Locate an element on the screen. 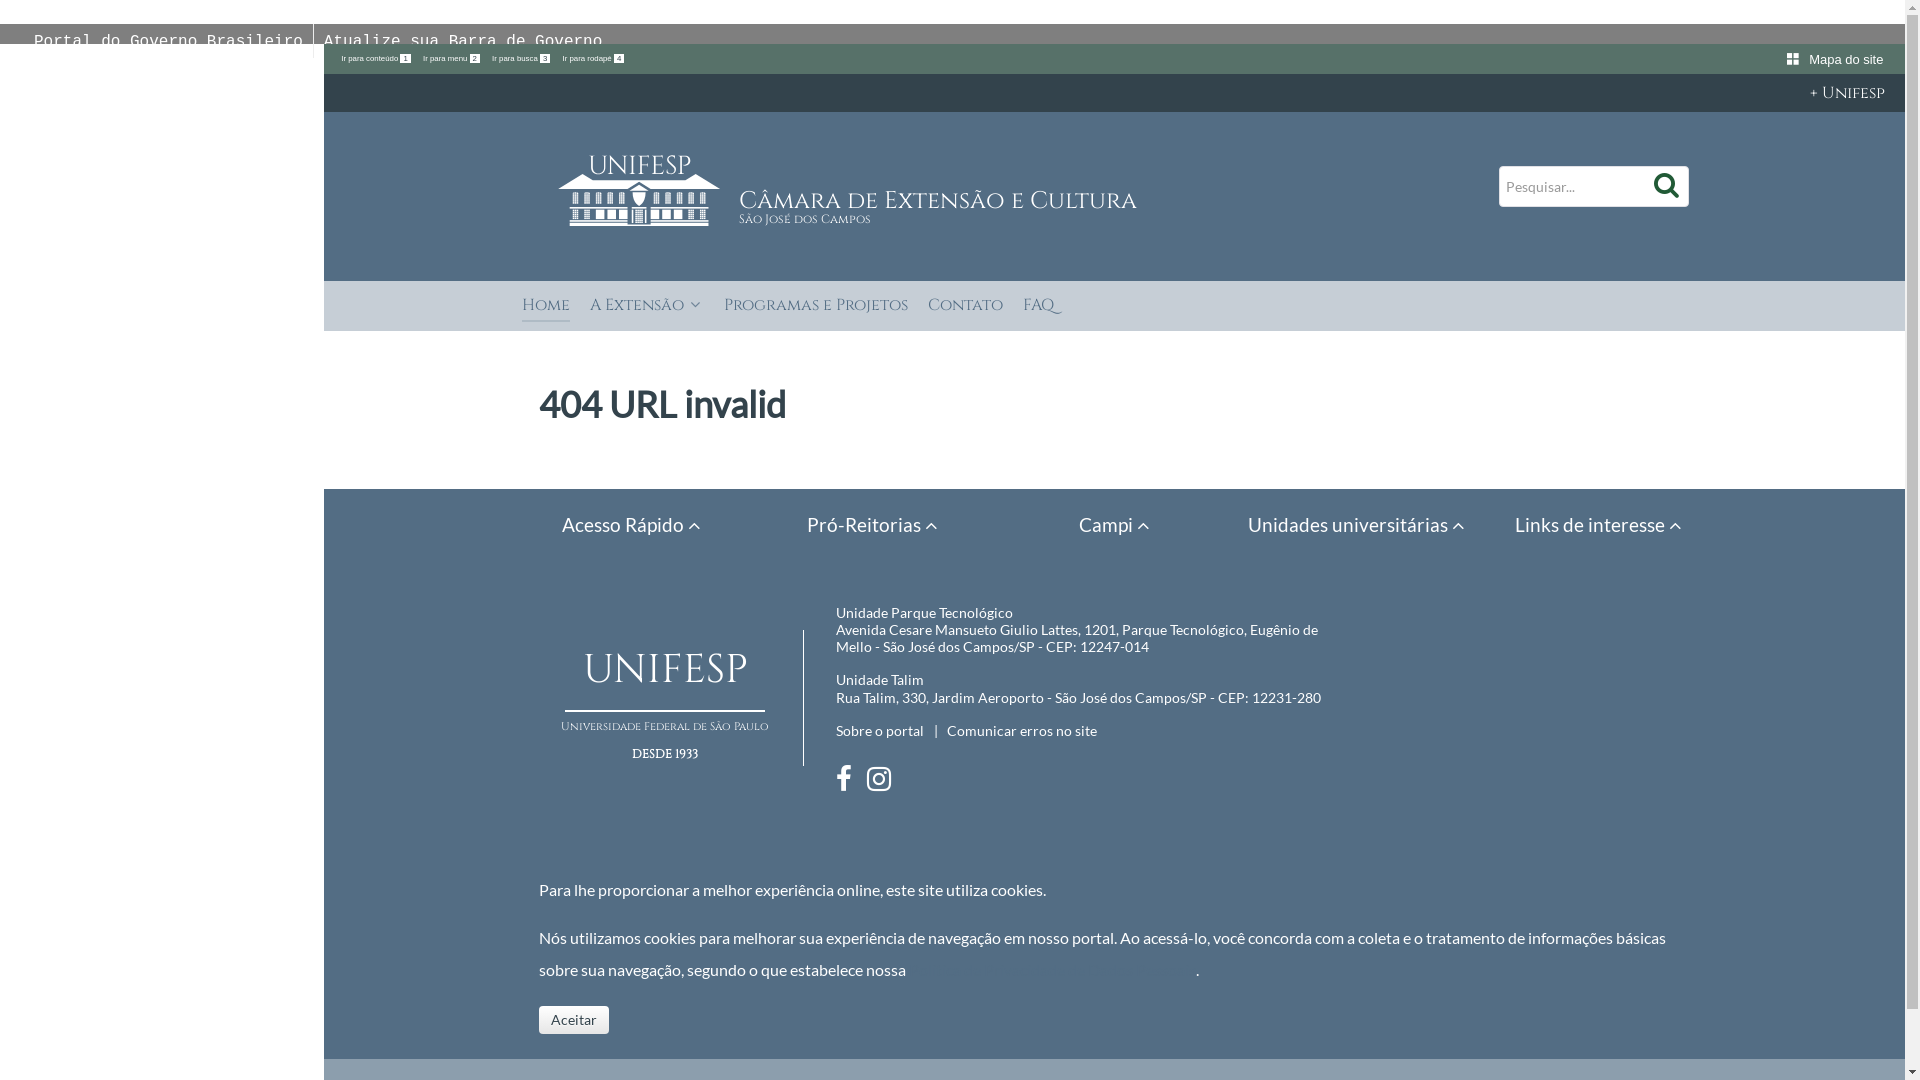 The height and width of the screenshot is (1080, 1920). FAQ is located at coordinates (1038, 308).